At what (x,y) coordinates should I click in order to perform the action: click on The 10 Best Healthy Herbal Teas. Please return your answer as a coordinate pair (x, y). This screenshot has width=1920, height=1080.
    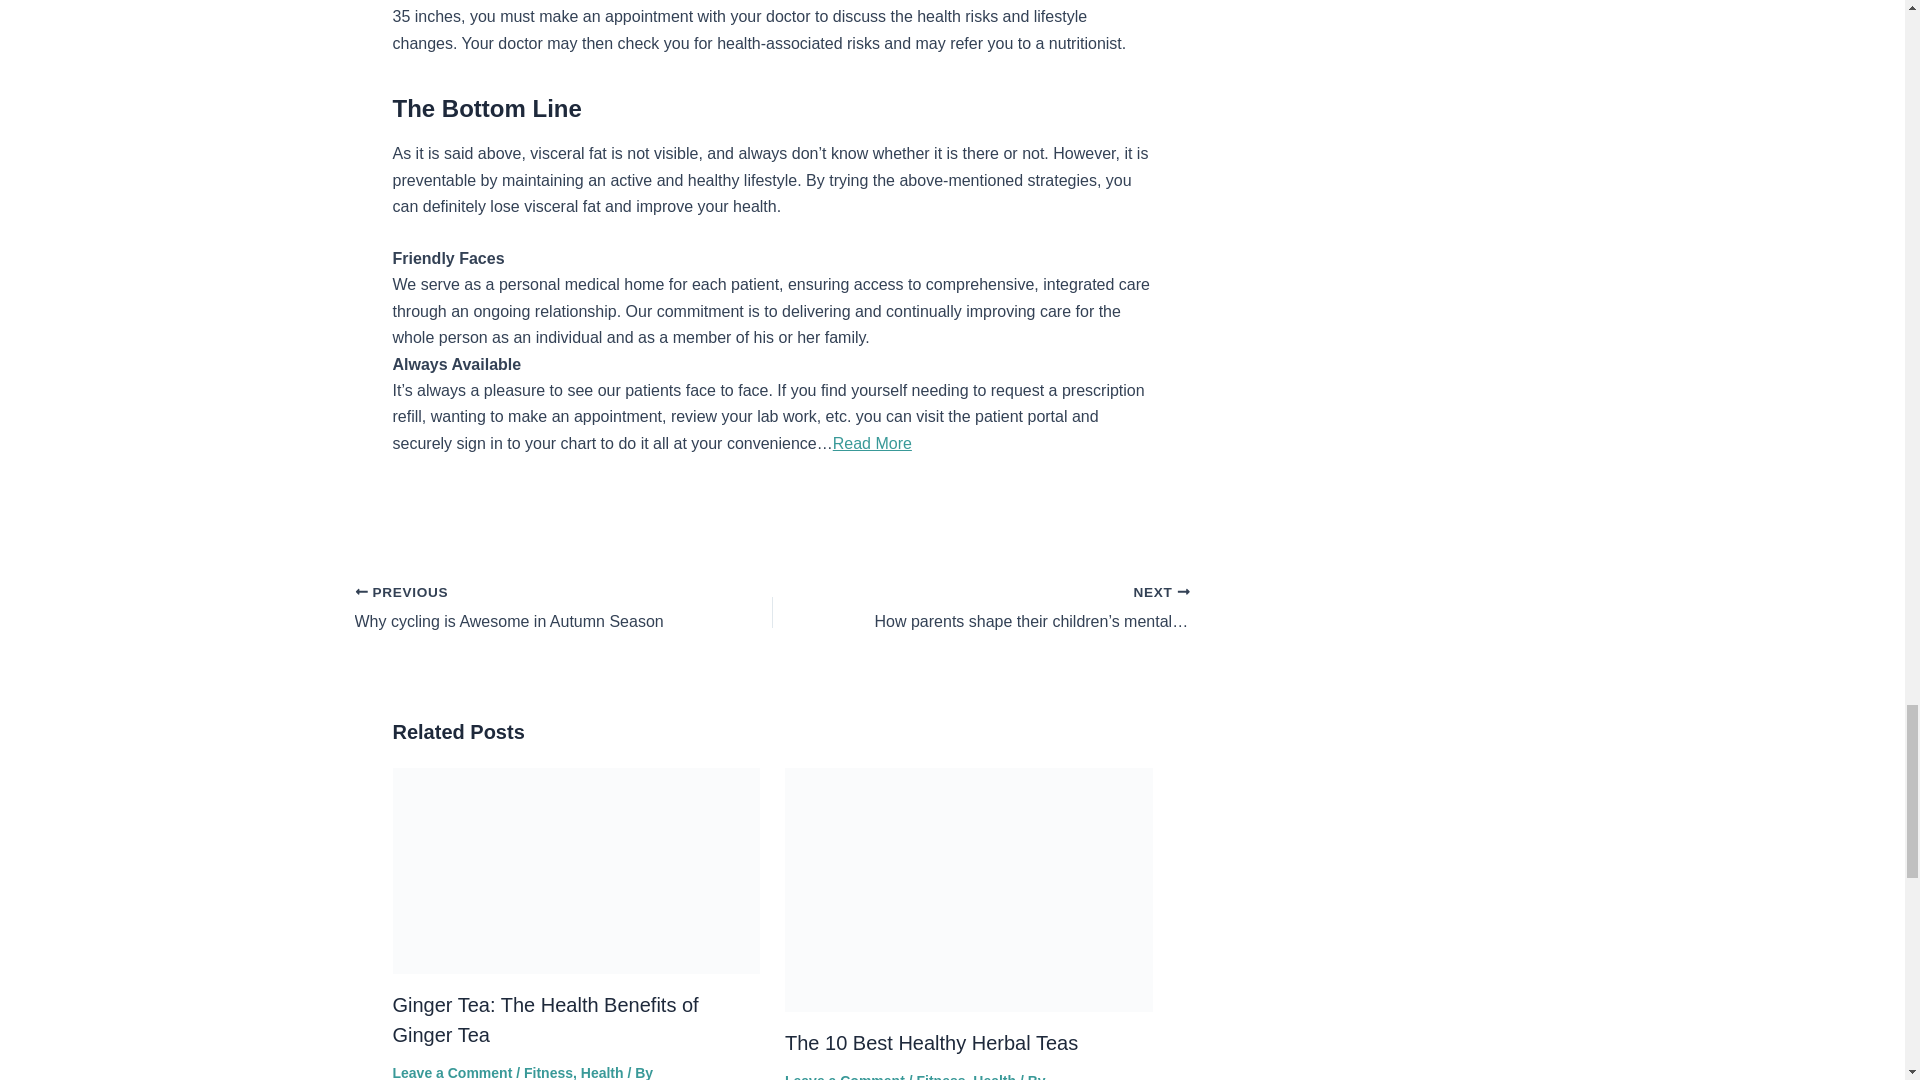
    Looking at the image, I should click on (844, 1076).